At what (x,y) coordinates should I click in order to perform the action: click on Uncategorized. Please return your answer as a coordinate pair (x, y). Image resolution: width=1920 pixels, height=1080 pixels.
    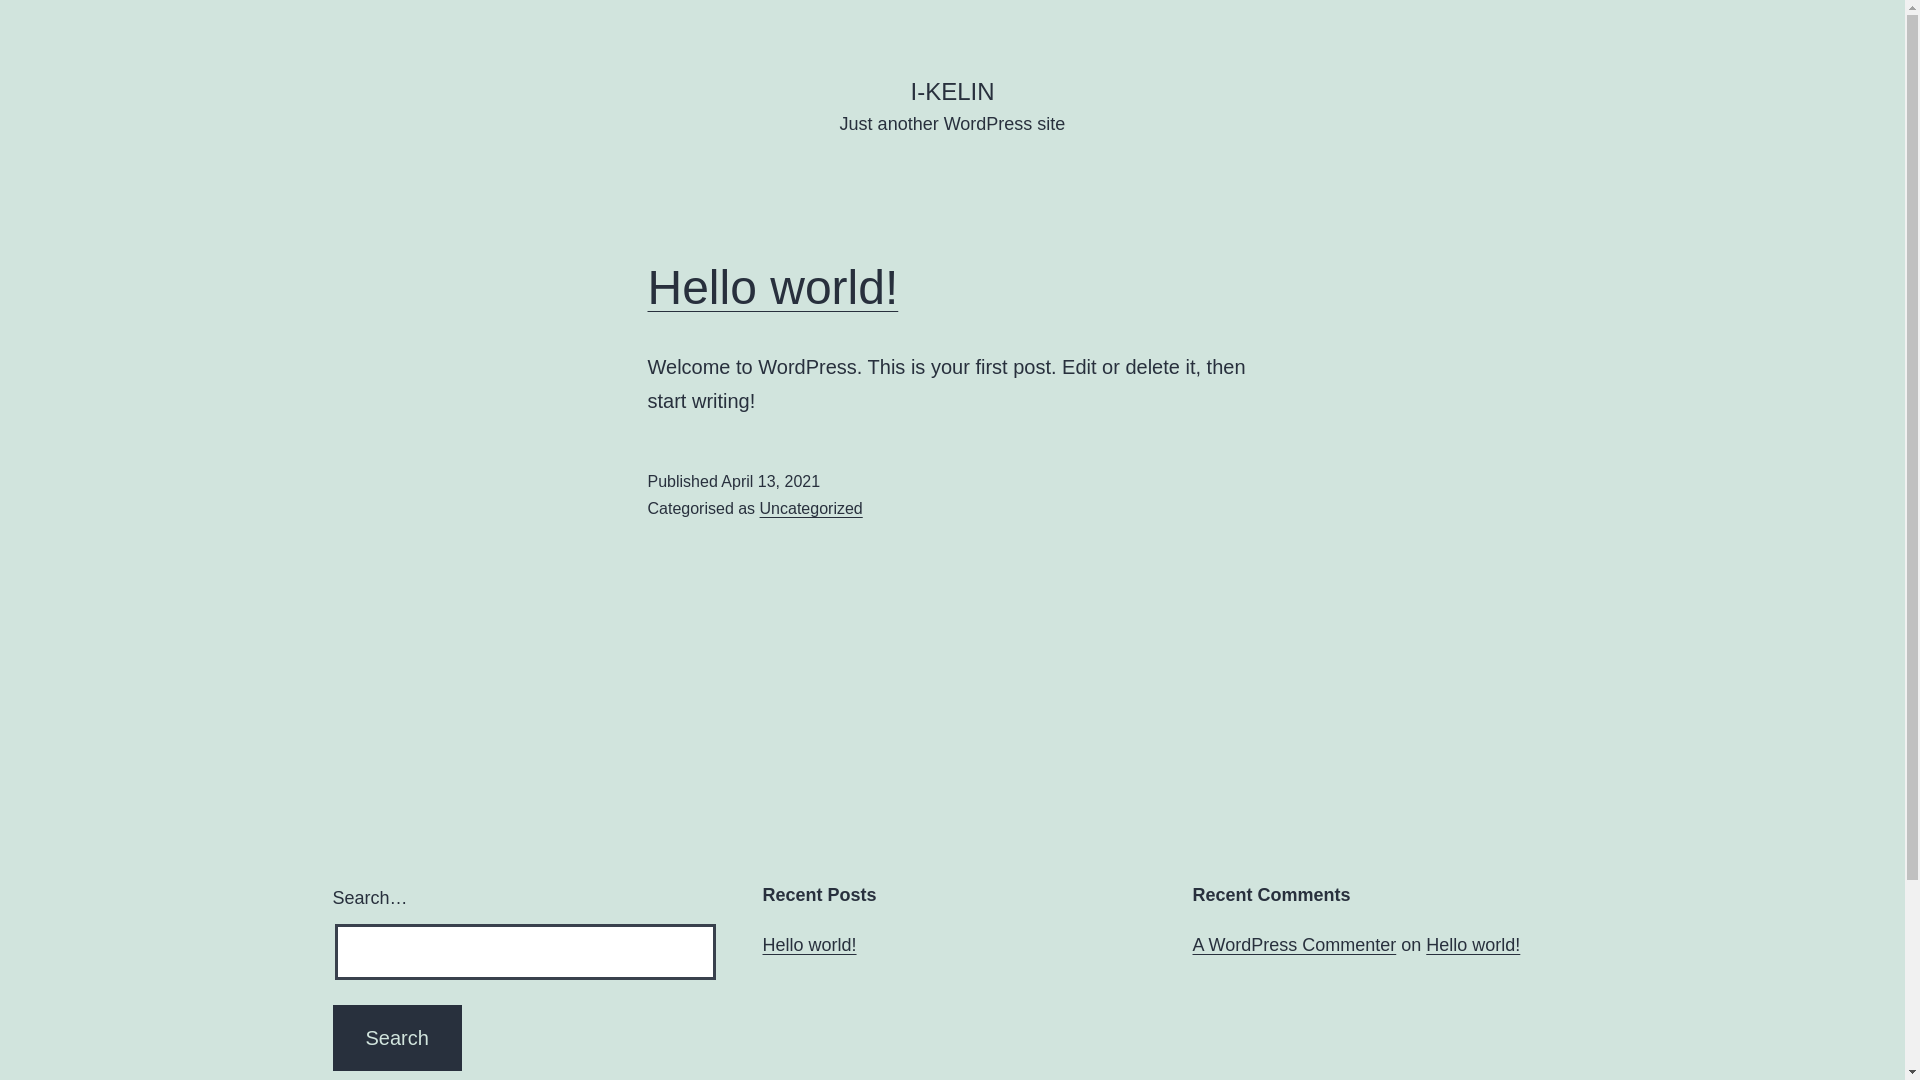
    Looking at the image, I should click on (812, 508).